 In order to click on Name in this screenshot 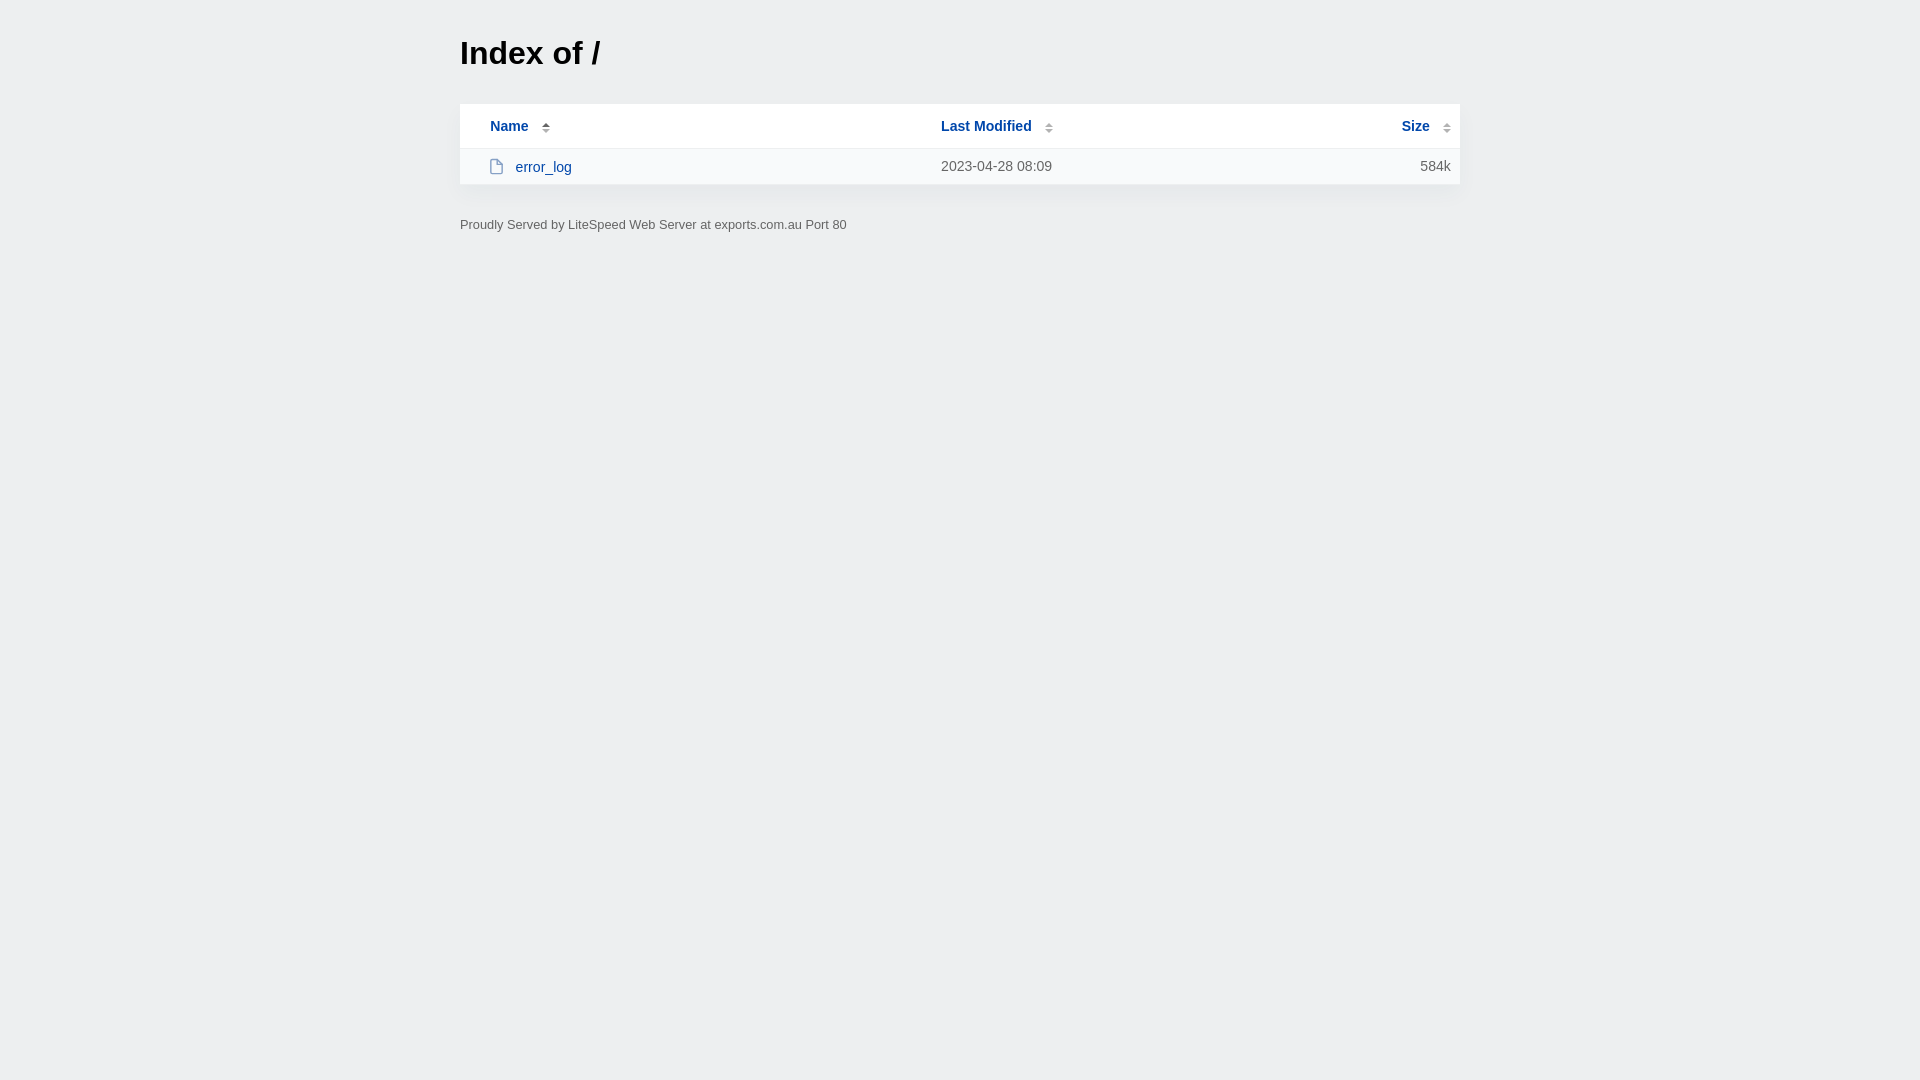, I will do `click(509, 126)`.